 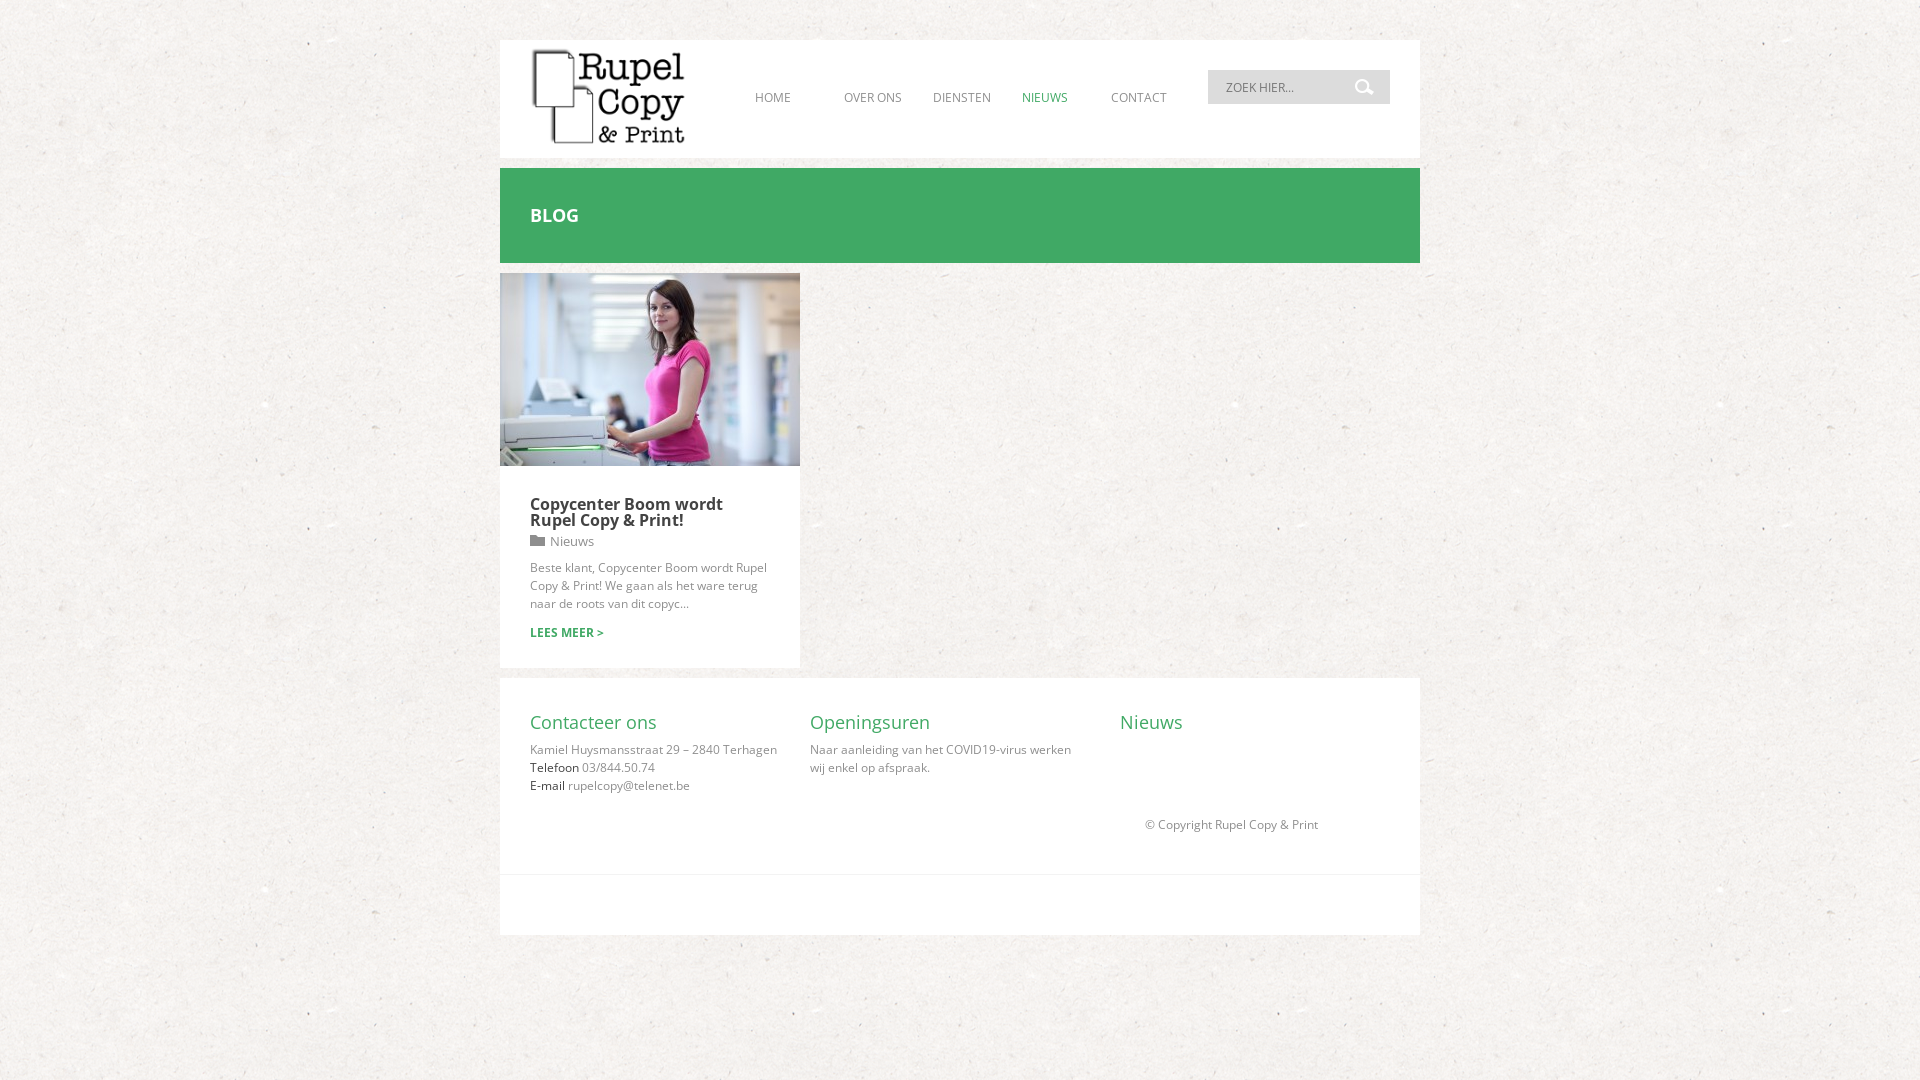 What do you see at coordinates (594, 722) in the screenshot?
I see `Contacteer ons` at bounding box center [594, 722].